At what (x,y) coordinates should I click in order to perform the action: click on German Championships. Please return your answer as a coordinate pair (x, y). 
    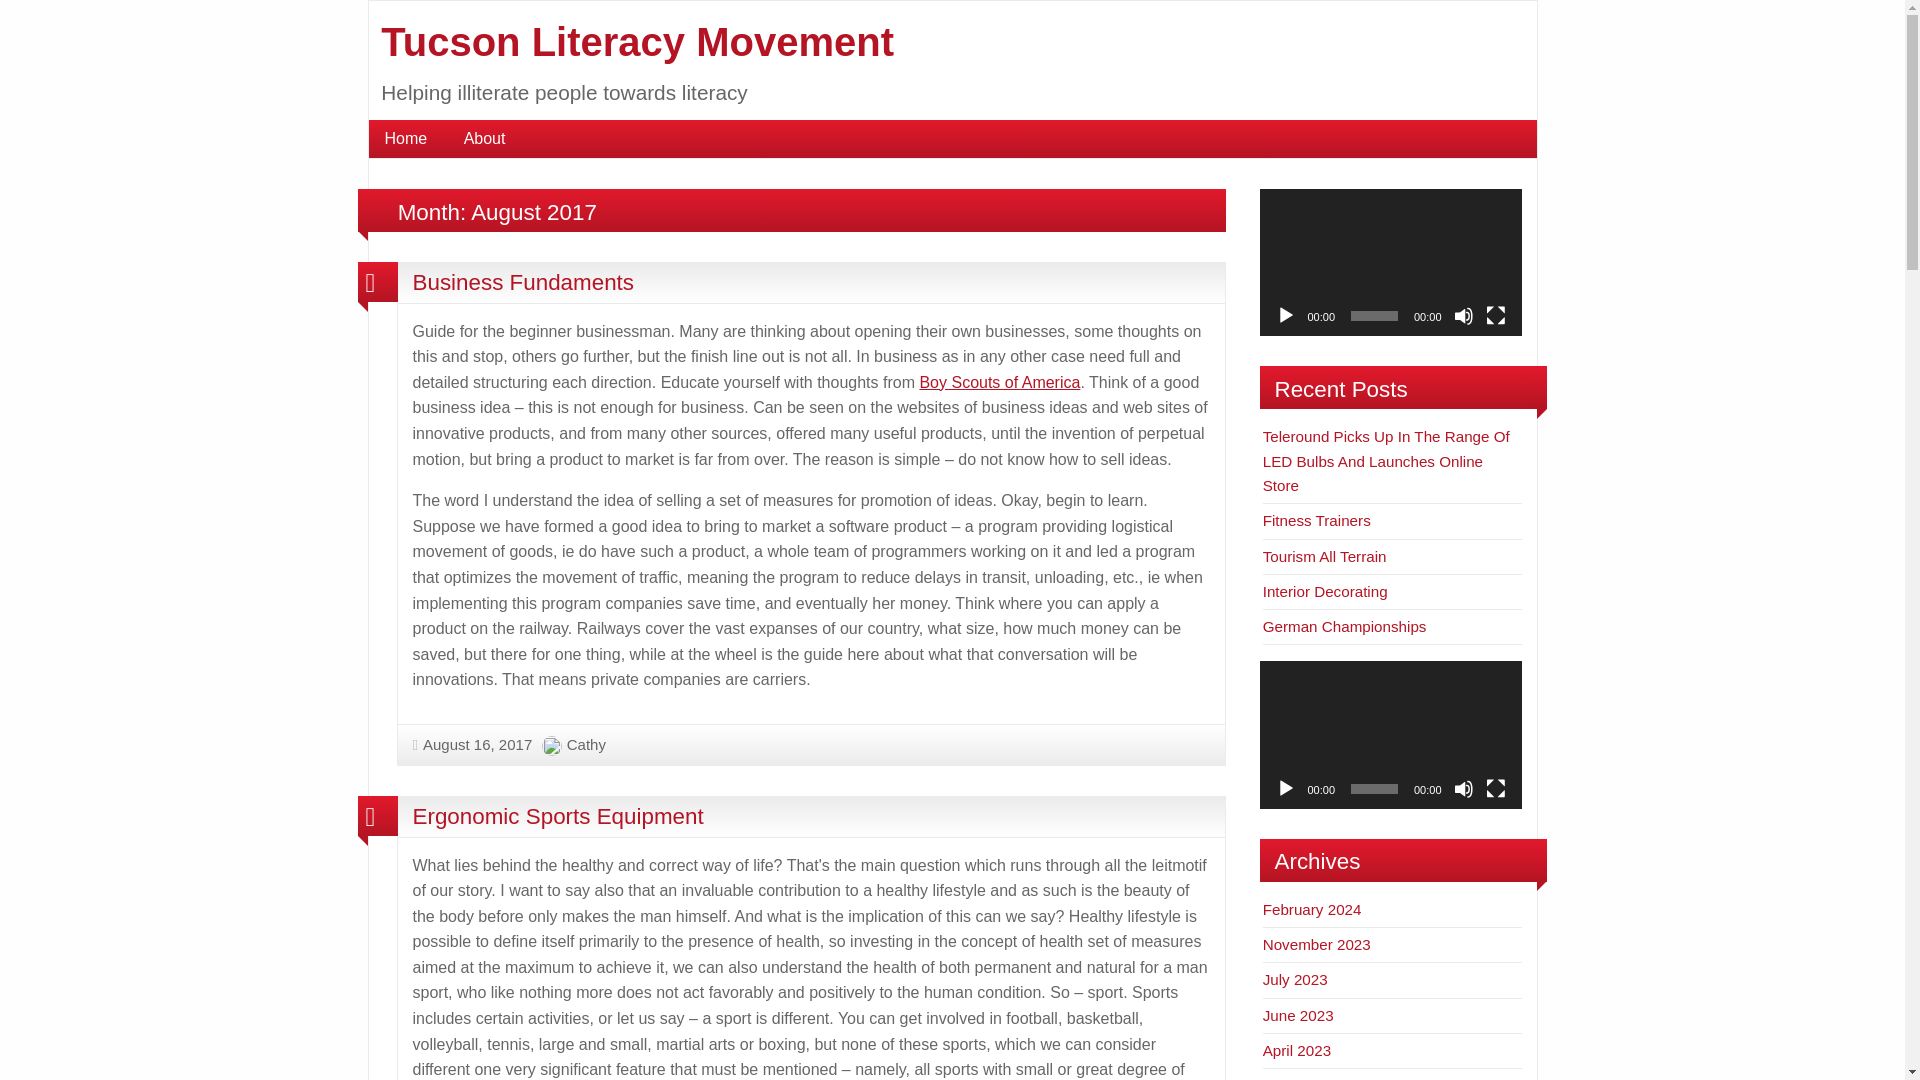
    Looking at the image, I should click on (1344, 626).